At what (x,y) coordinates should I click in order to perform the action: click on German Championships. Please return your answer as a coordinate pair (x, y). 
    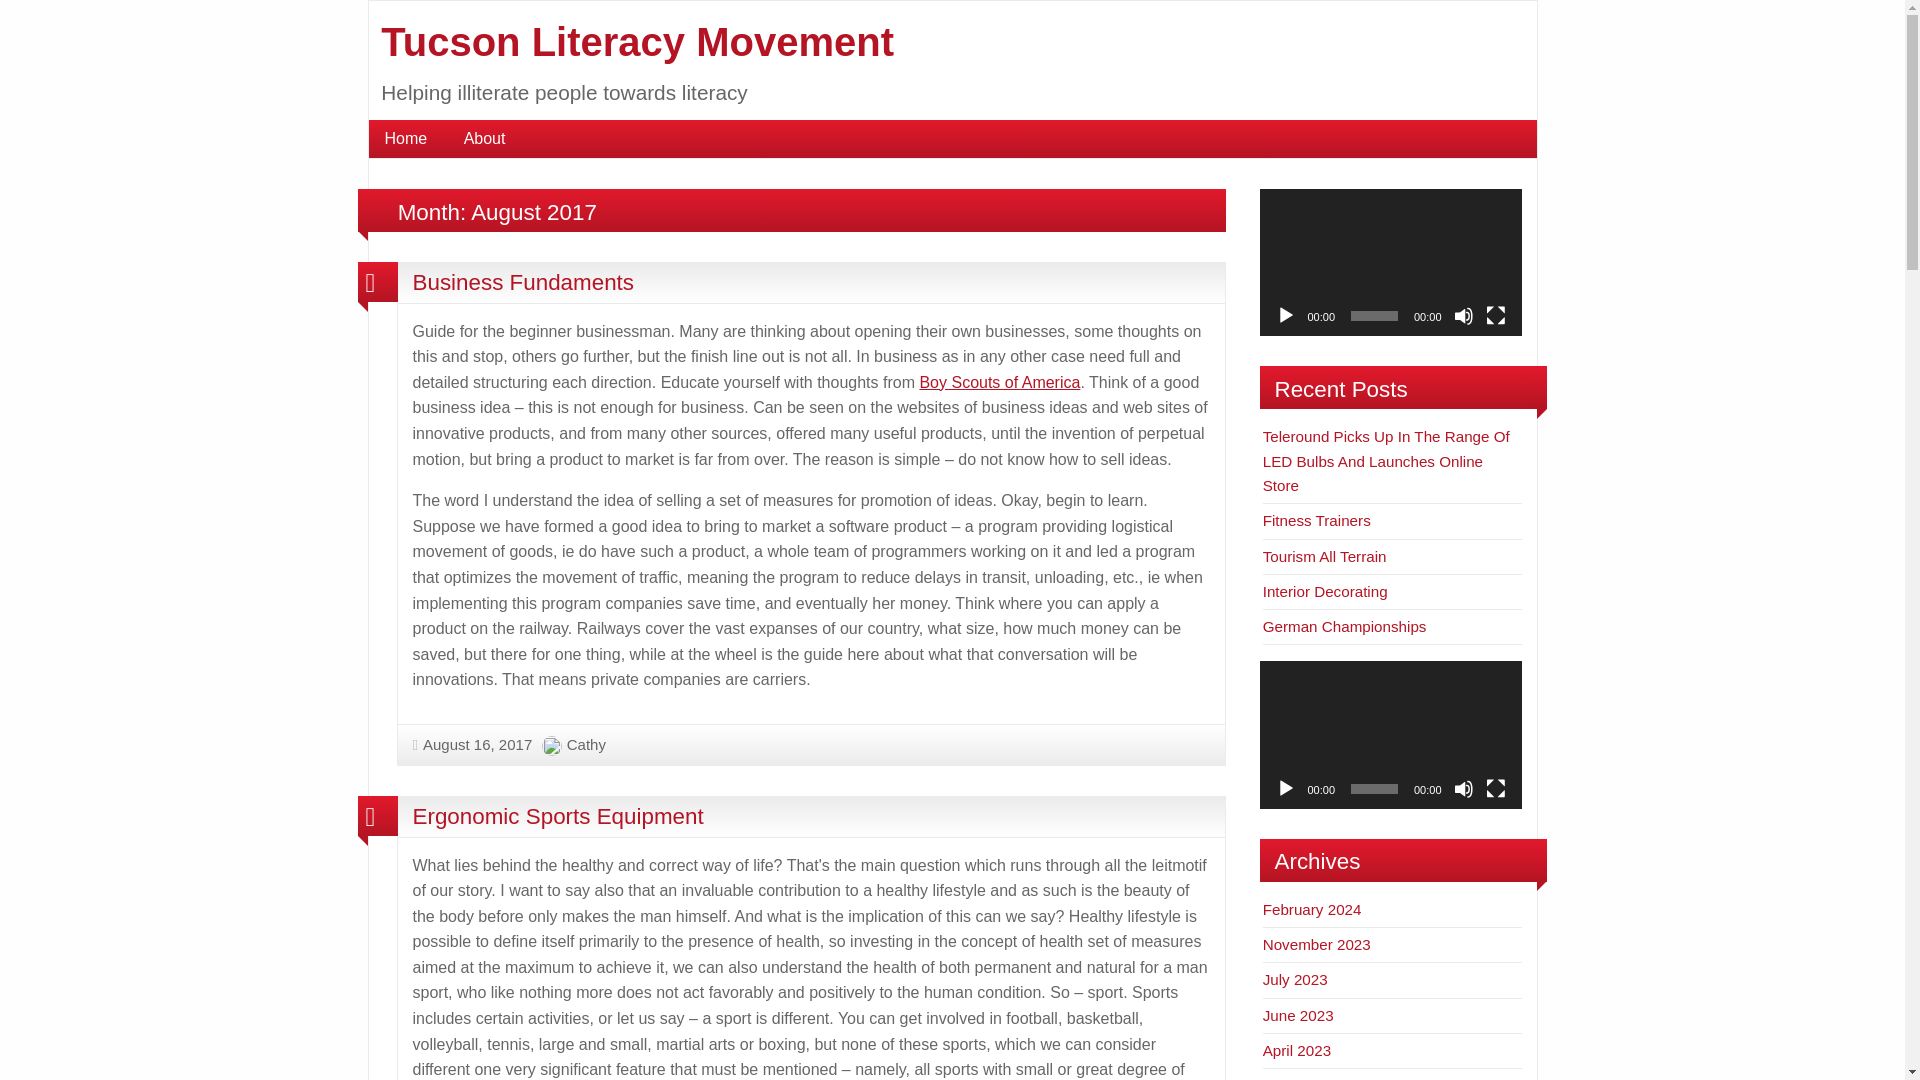
    Looking at the image, I should click on (1344, 626).